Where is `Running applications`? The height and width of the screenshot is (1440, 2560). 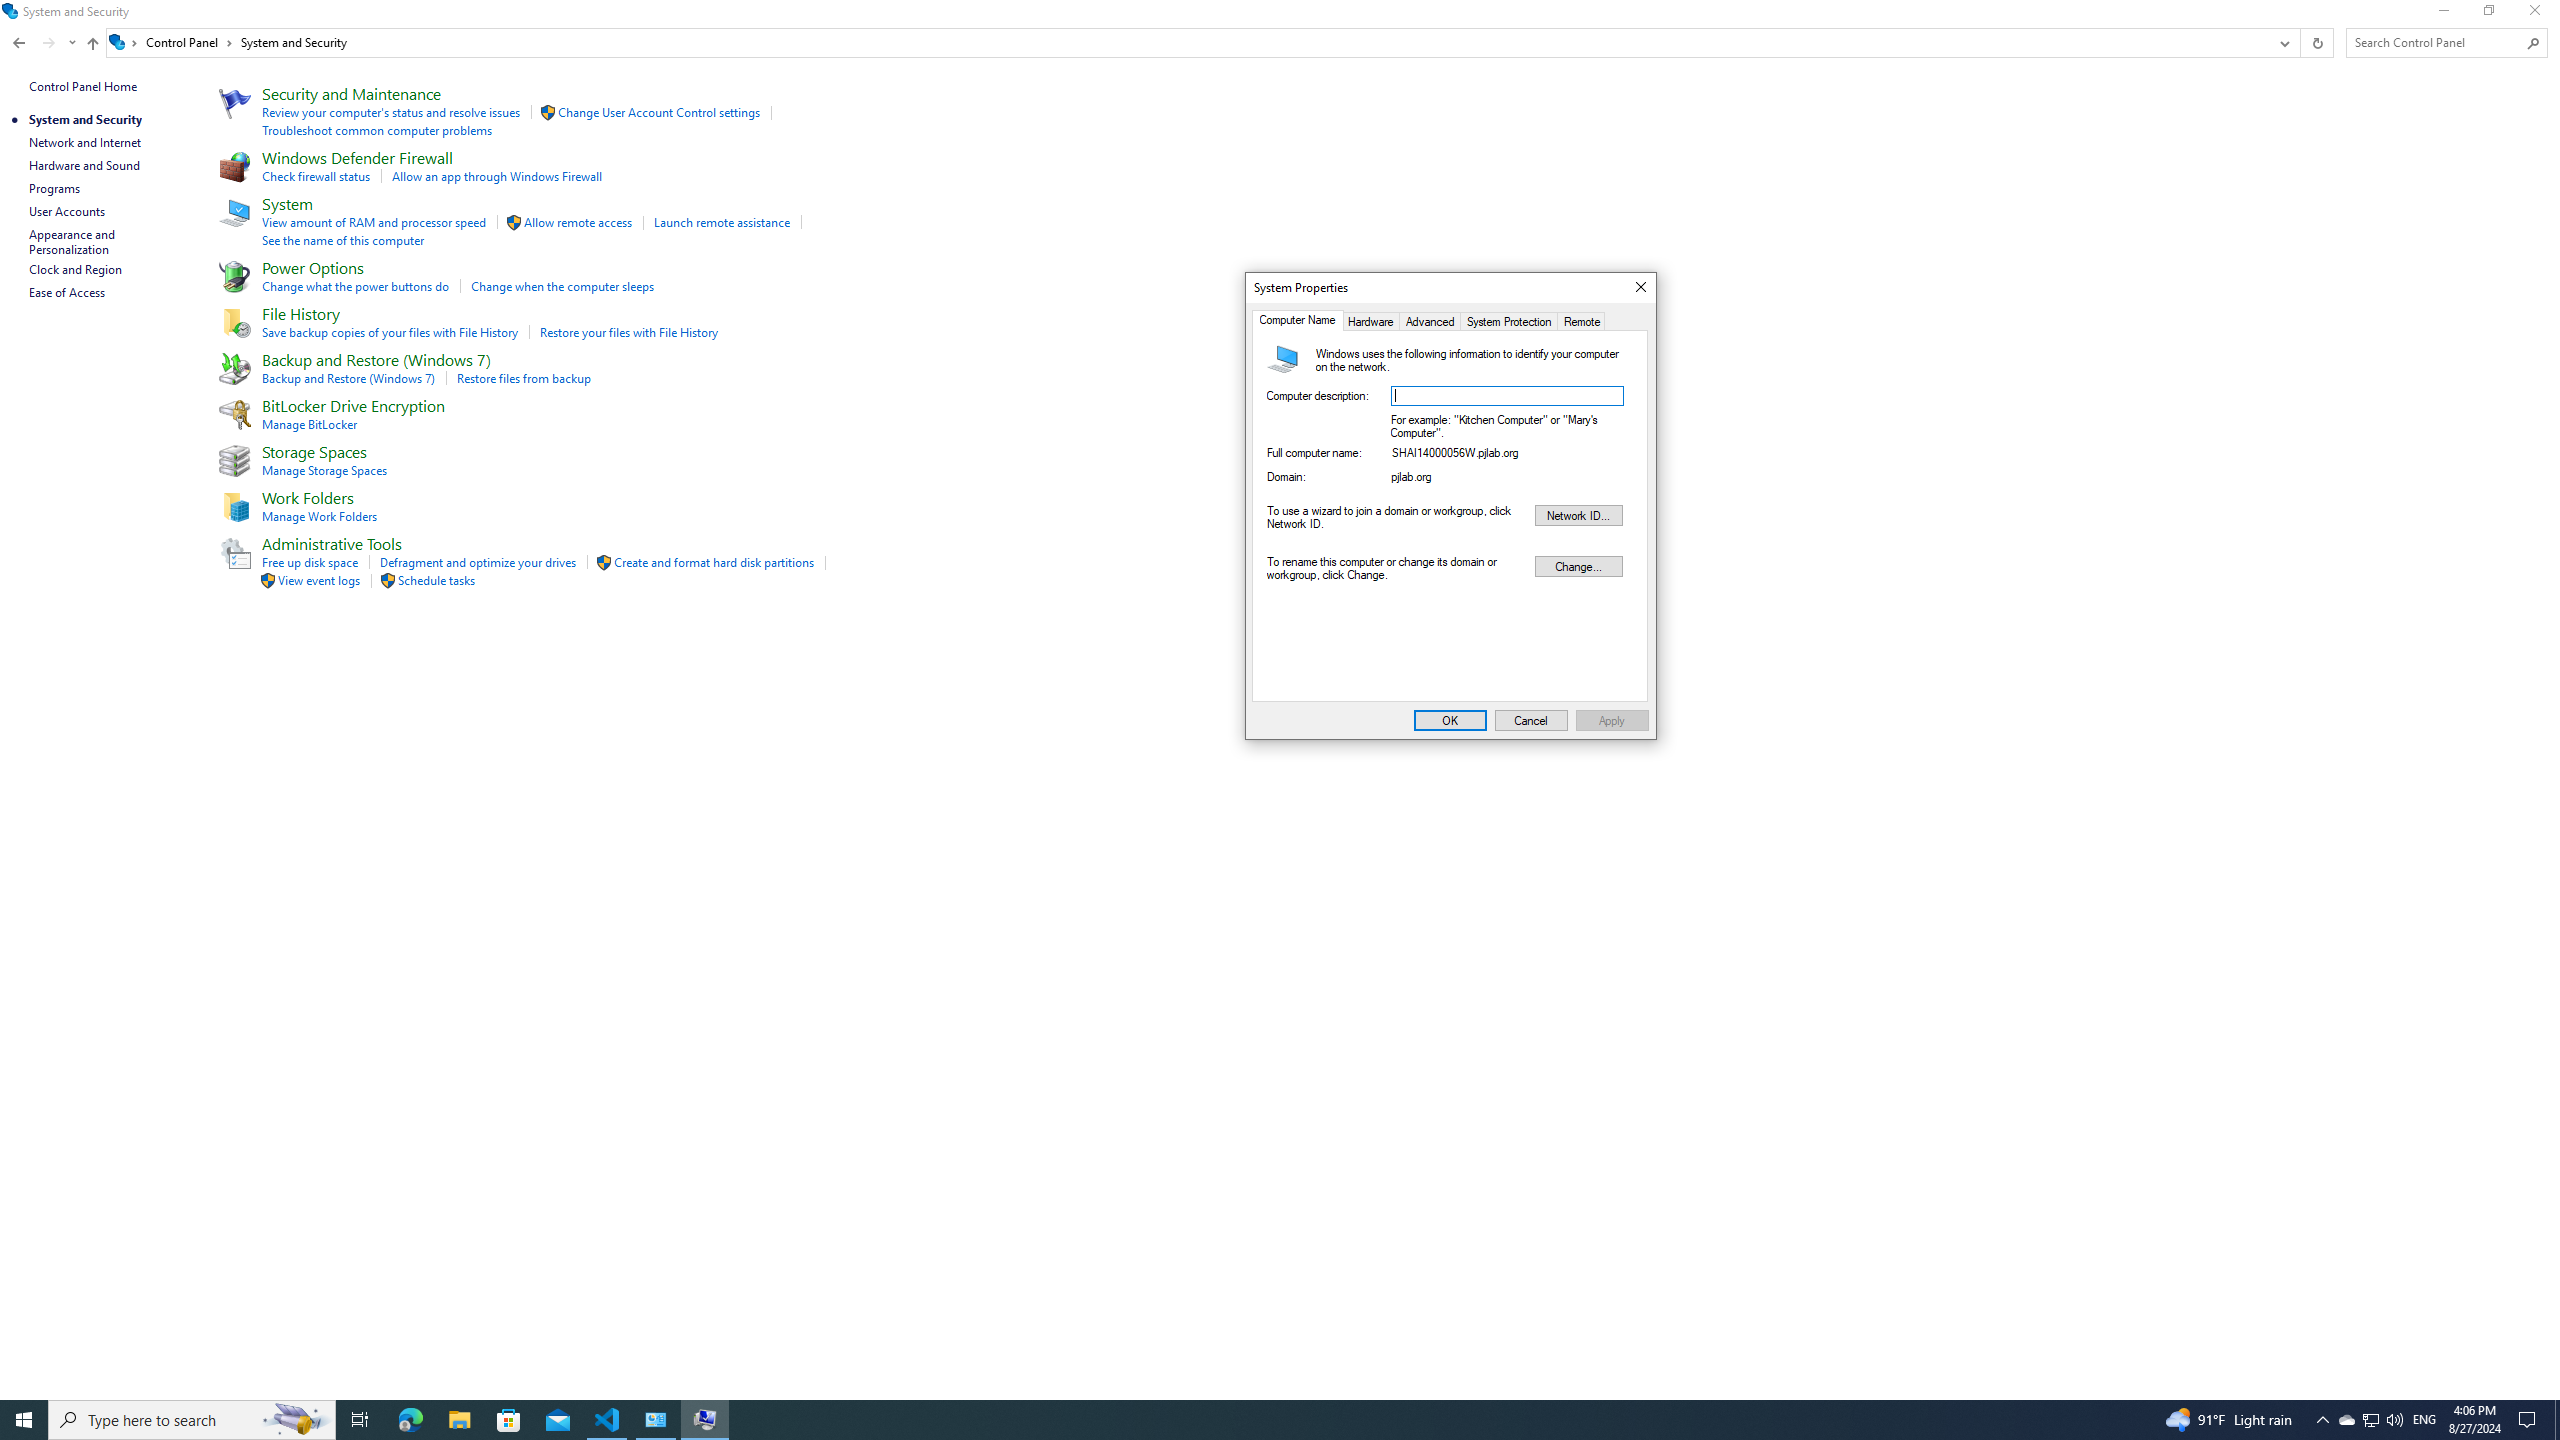 Running applications is located at coordinates (2530, 1420).